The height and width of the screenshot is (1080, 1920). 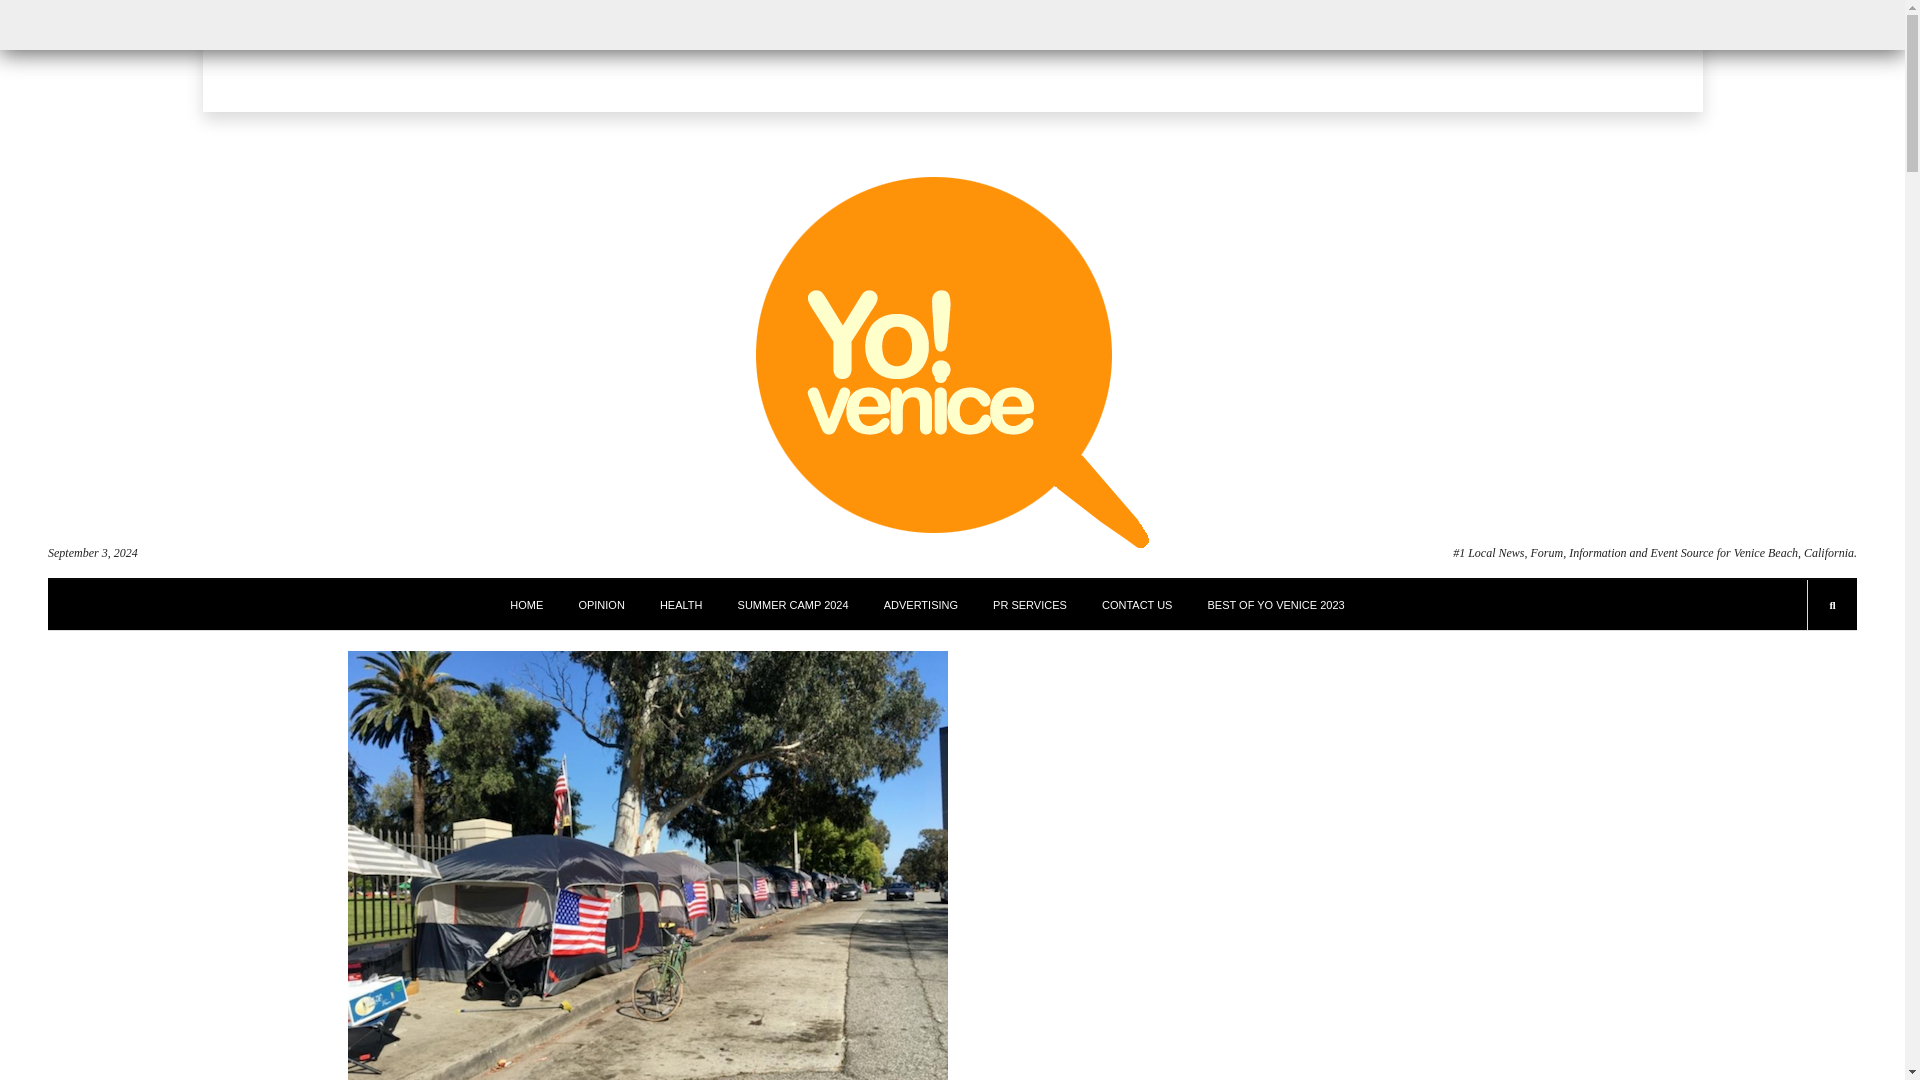 What do you see at coordinates (1030, 604) in the screenshot?
I see `PR SERVICES` at bounding box center [1030, 604].